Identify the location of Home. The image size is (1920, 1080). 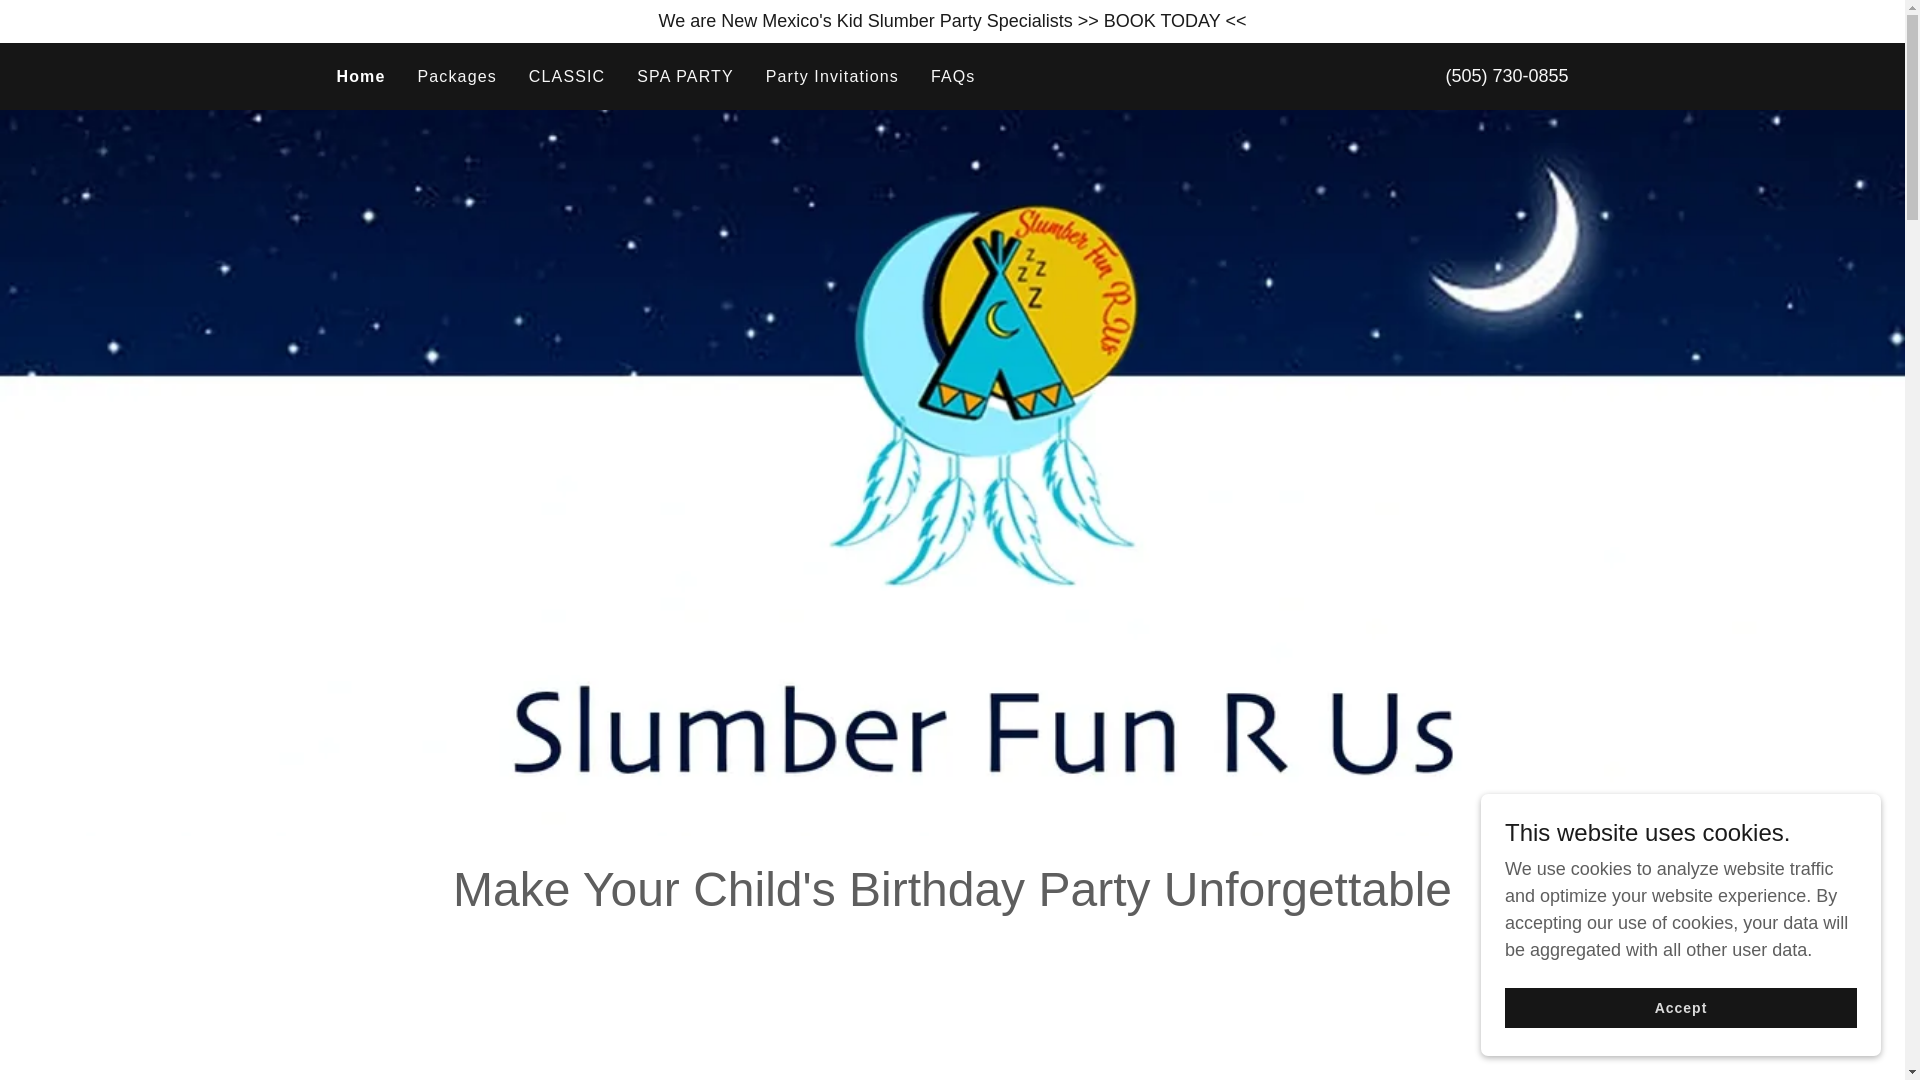
(360, 75).